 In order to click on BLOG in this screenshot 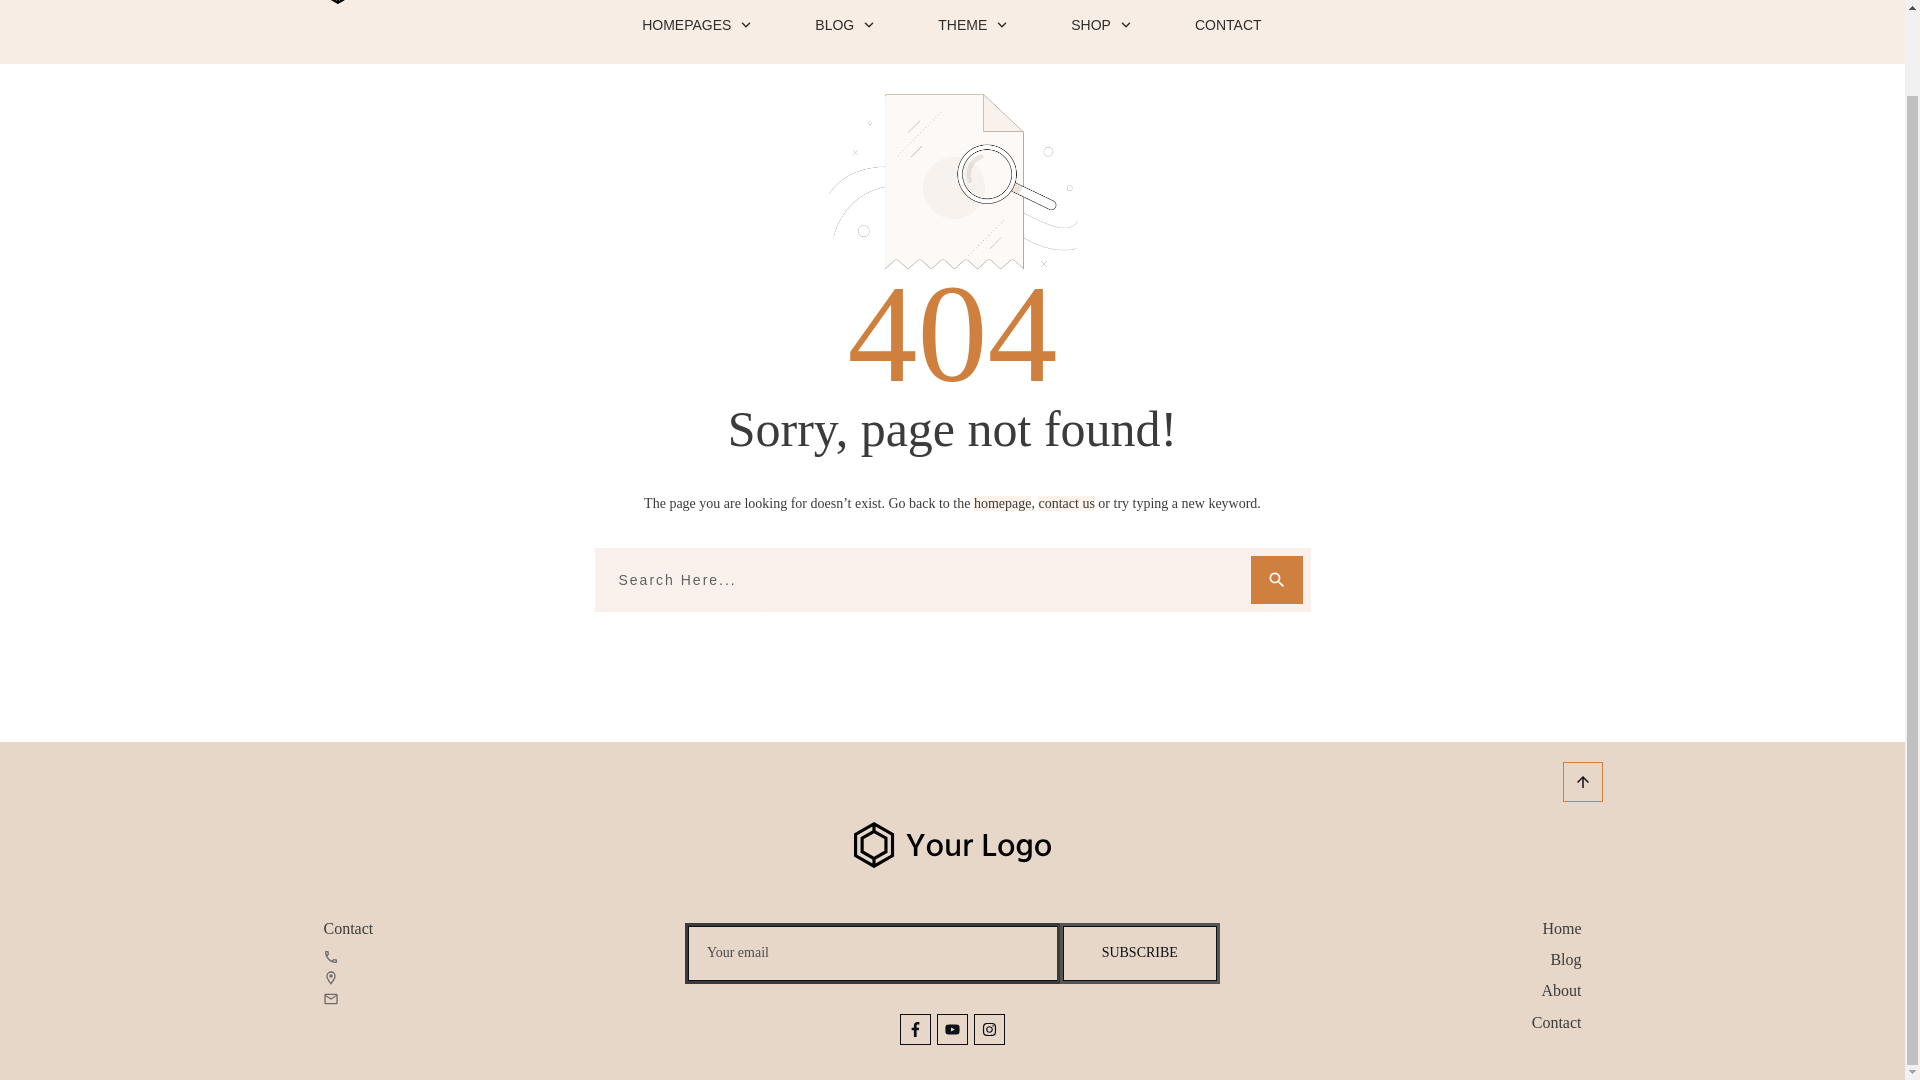, I will do `click(844, 24)`.